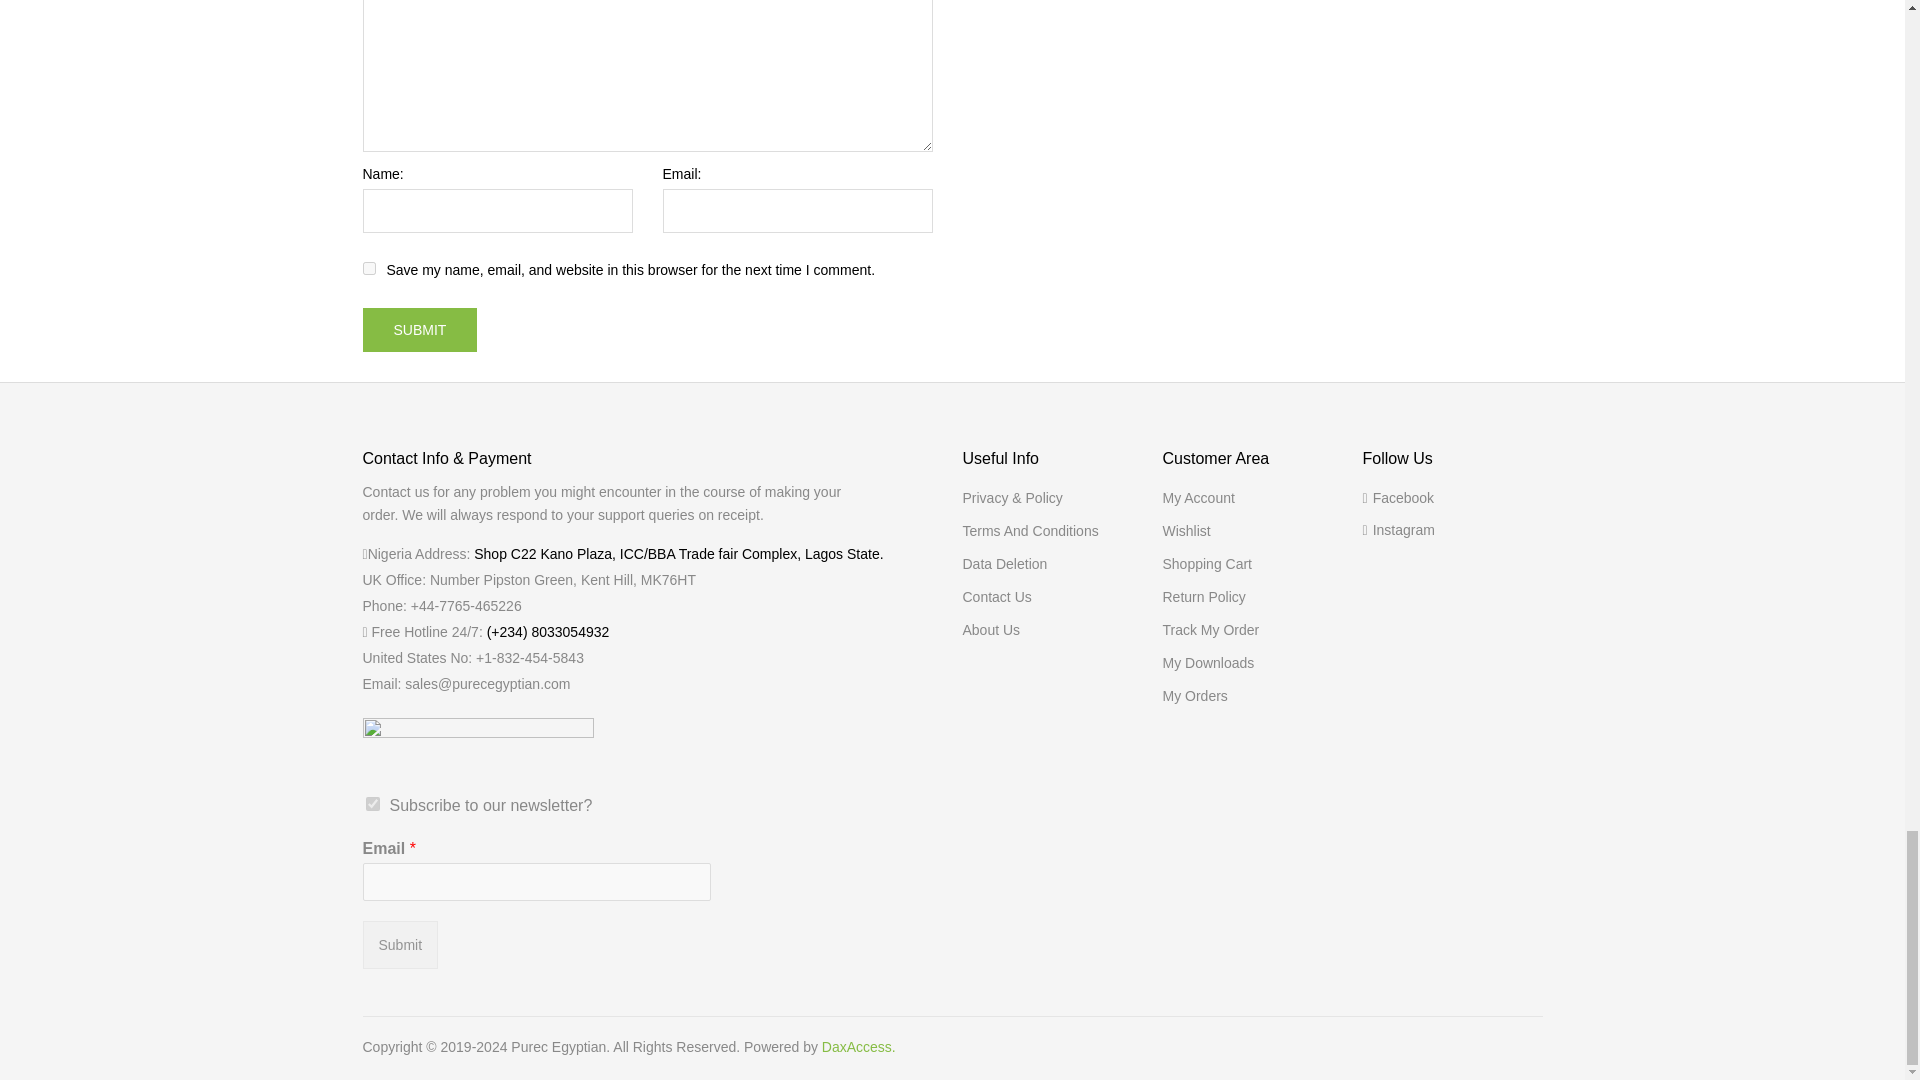 This screenshot has height=1080, width=1920. Describe the element at coordinates (419, 330) in the screenshot. I see `submit` at that location.